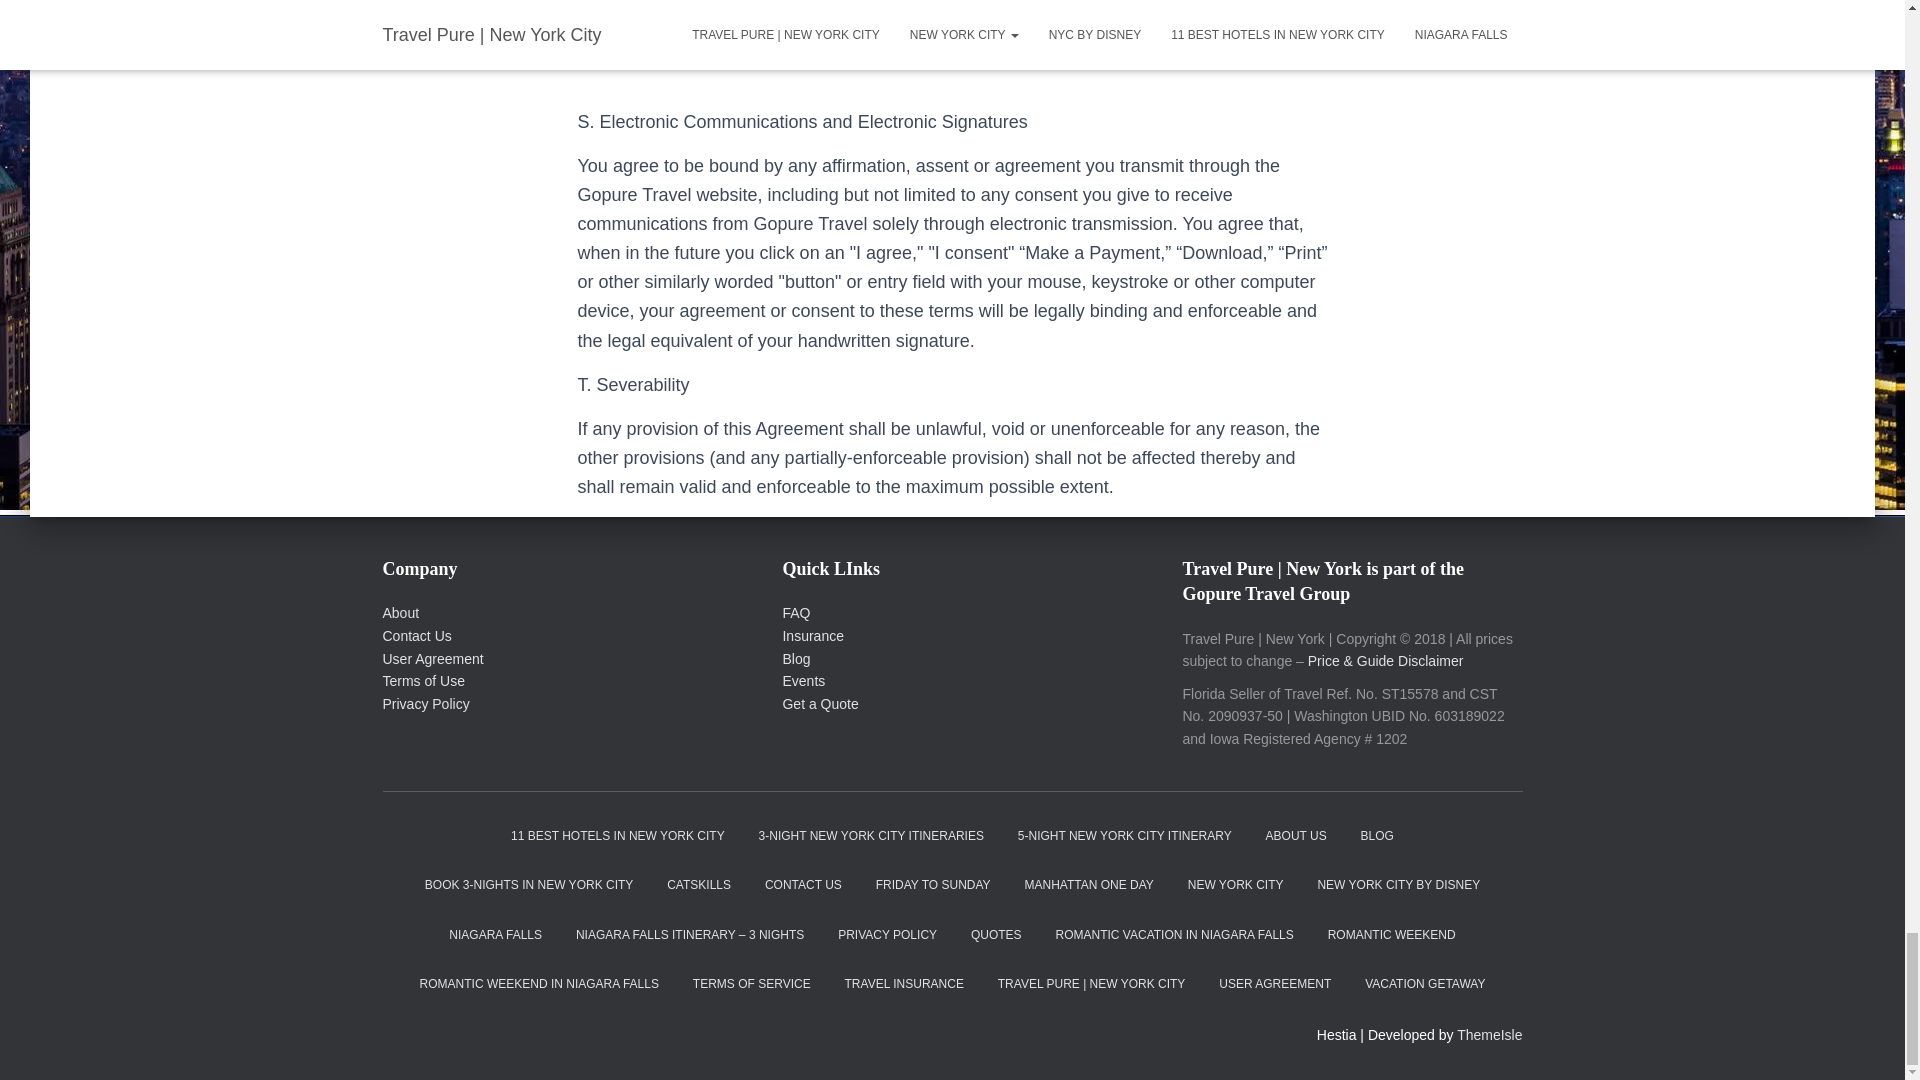  I want to click on Contact Us, so click(416, 635).